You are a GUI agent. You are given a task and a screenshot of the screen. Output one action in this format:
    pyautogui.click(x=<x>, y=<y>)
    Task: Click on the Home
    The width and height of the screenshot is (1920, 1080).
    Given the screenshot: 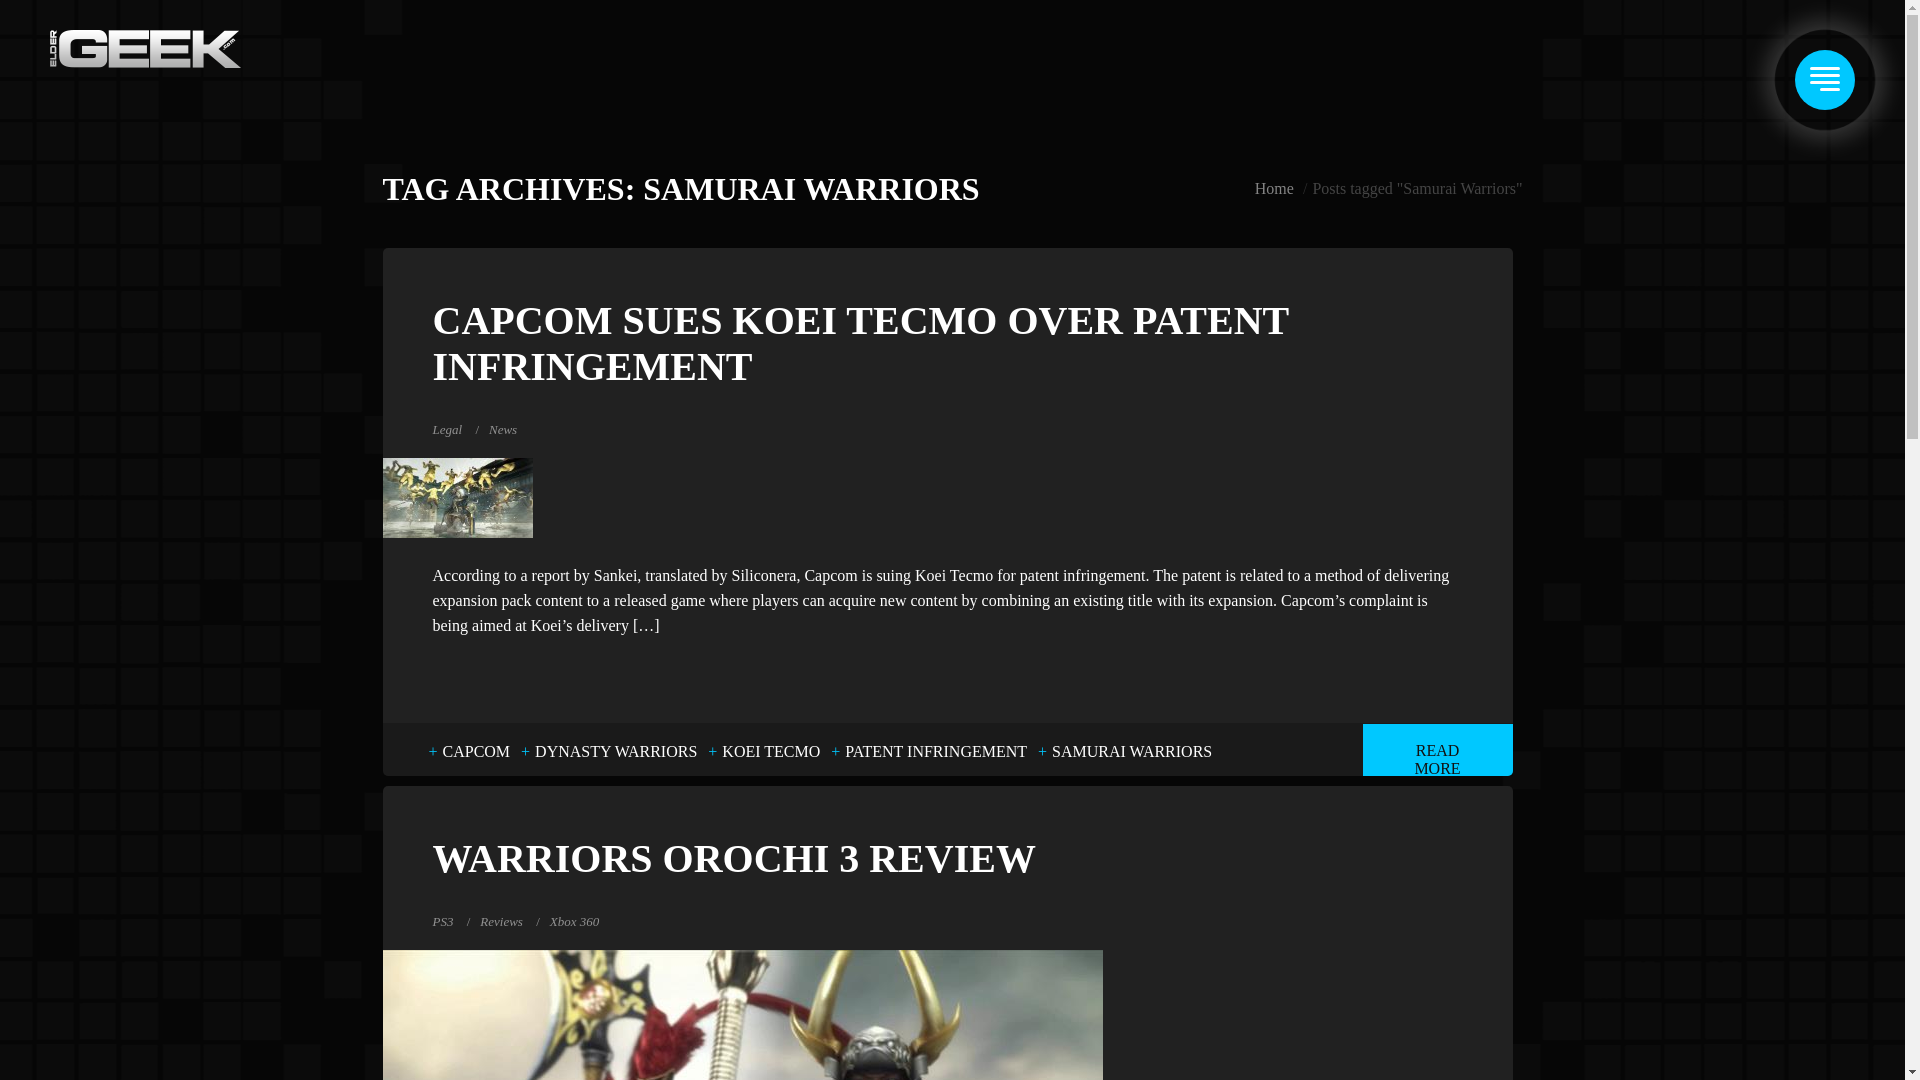 What is the action you would take?
    pyautogui.click(x=1274, y=188)
    